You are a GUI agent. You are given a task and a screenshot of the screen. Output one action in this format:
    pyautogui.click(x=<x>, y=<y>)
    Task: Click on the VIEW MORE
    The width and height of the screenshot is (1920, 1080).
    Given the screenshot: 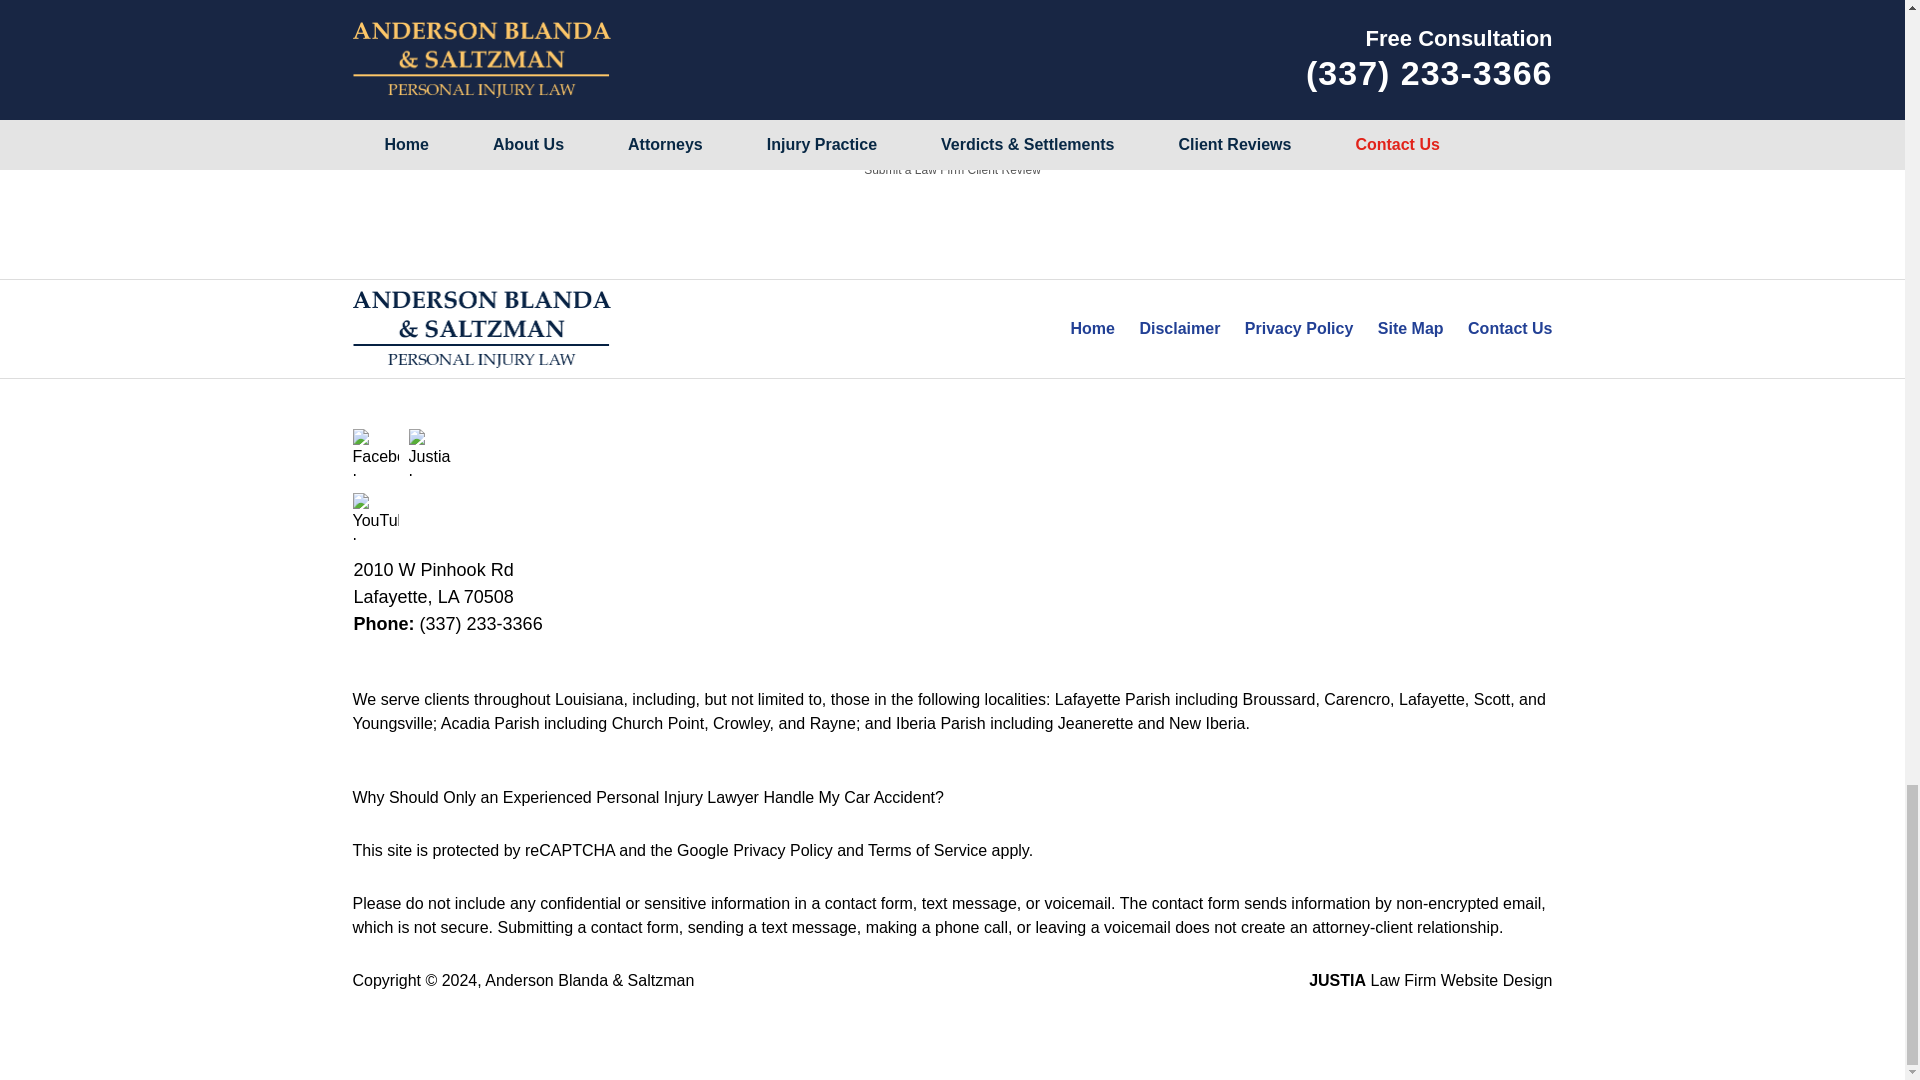 What is the action you would take?
    pyautogui.click(x=952, y=101)
    